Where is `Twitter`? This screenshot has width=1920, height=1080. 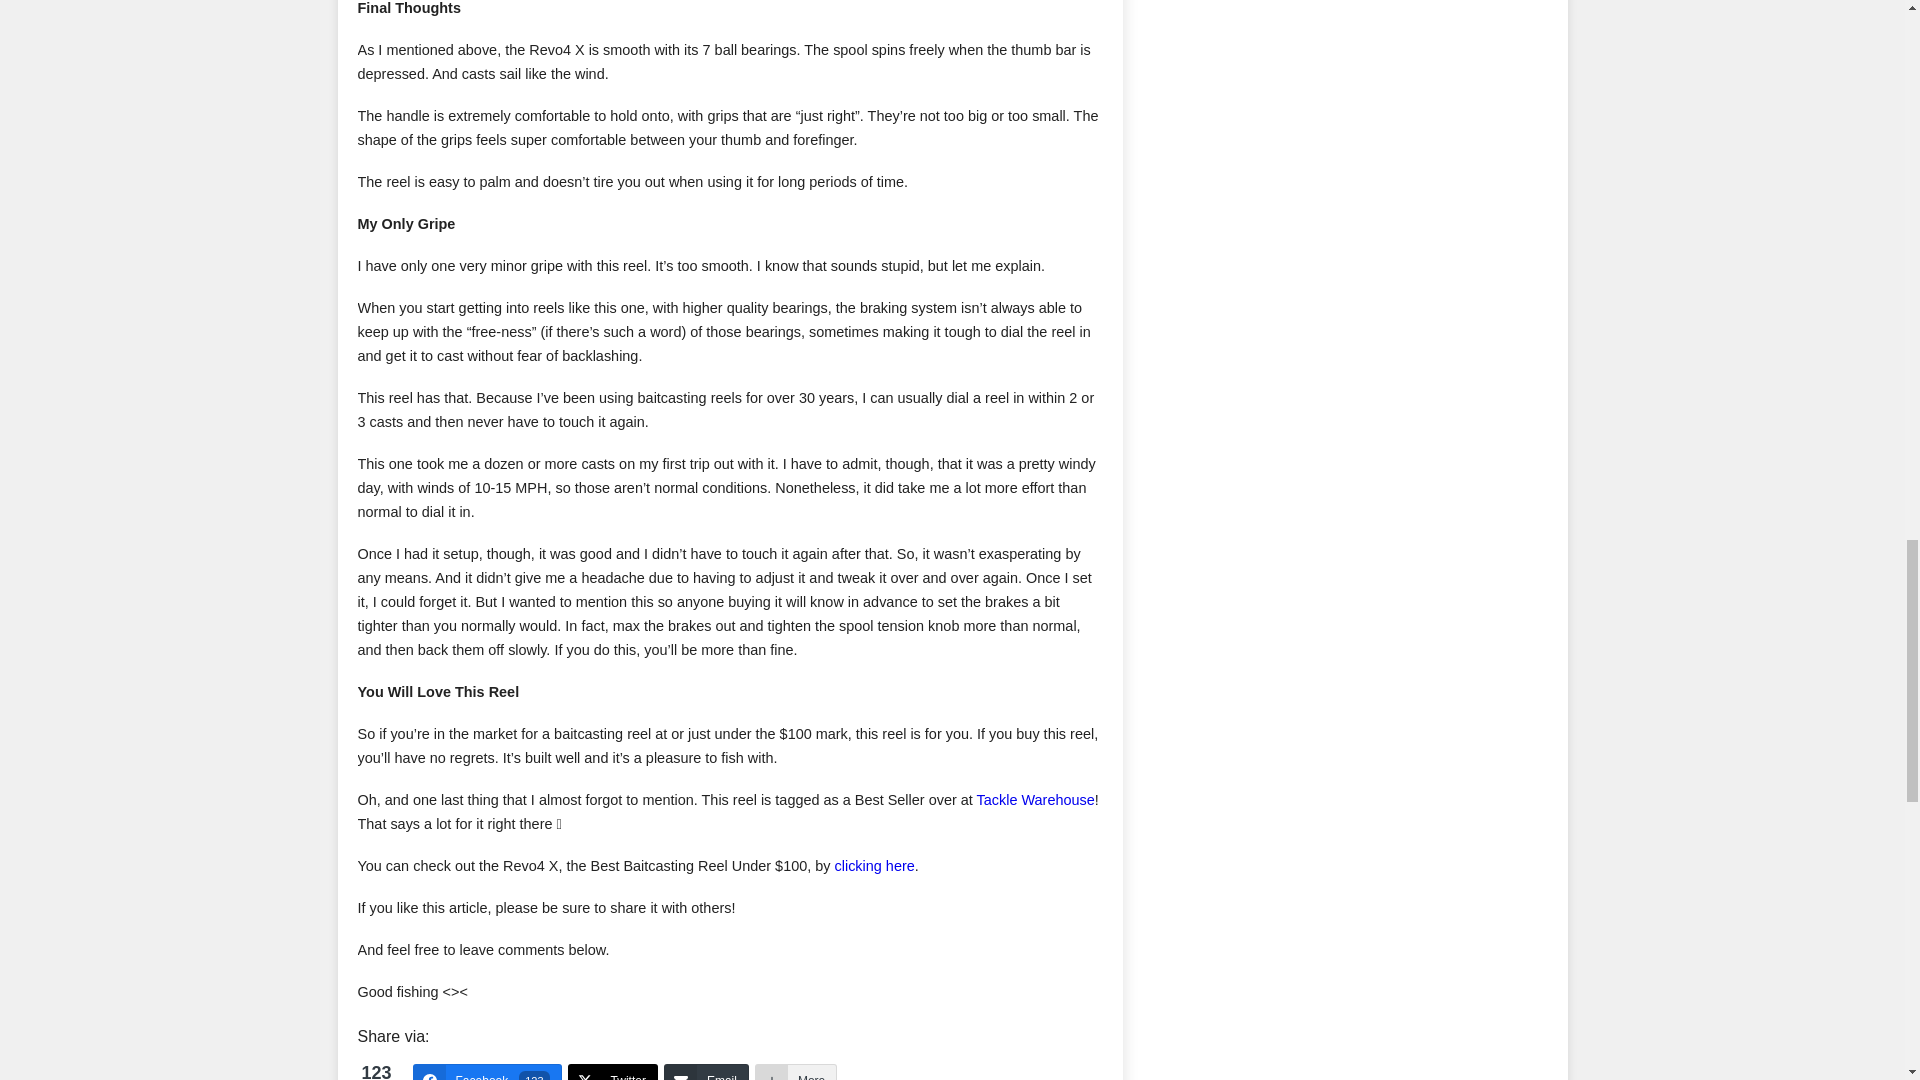 Twitter is located at coordinates (487, 1072).